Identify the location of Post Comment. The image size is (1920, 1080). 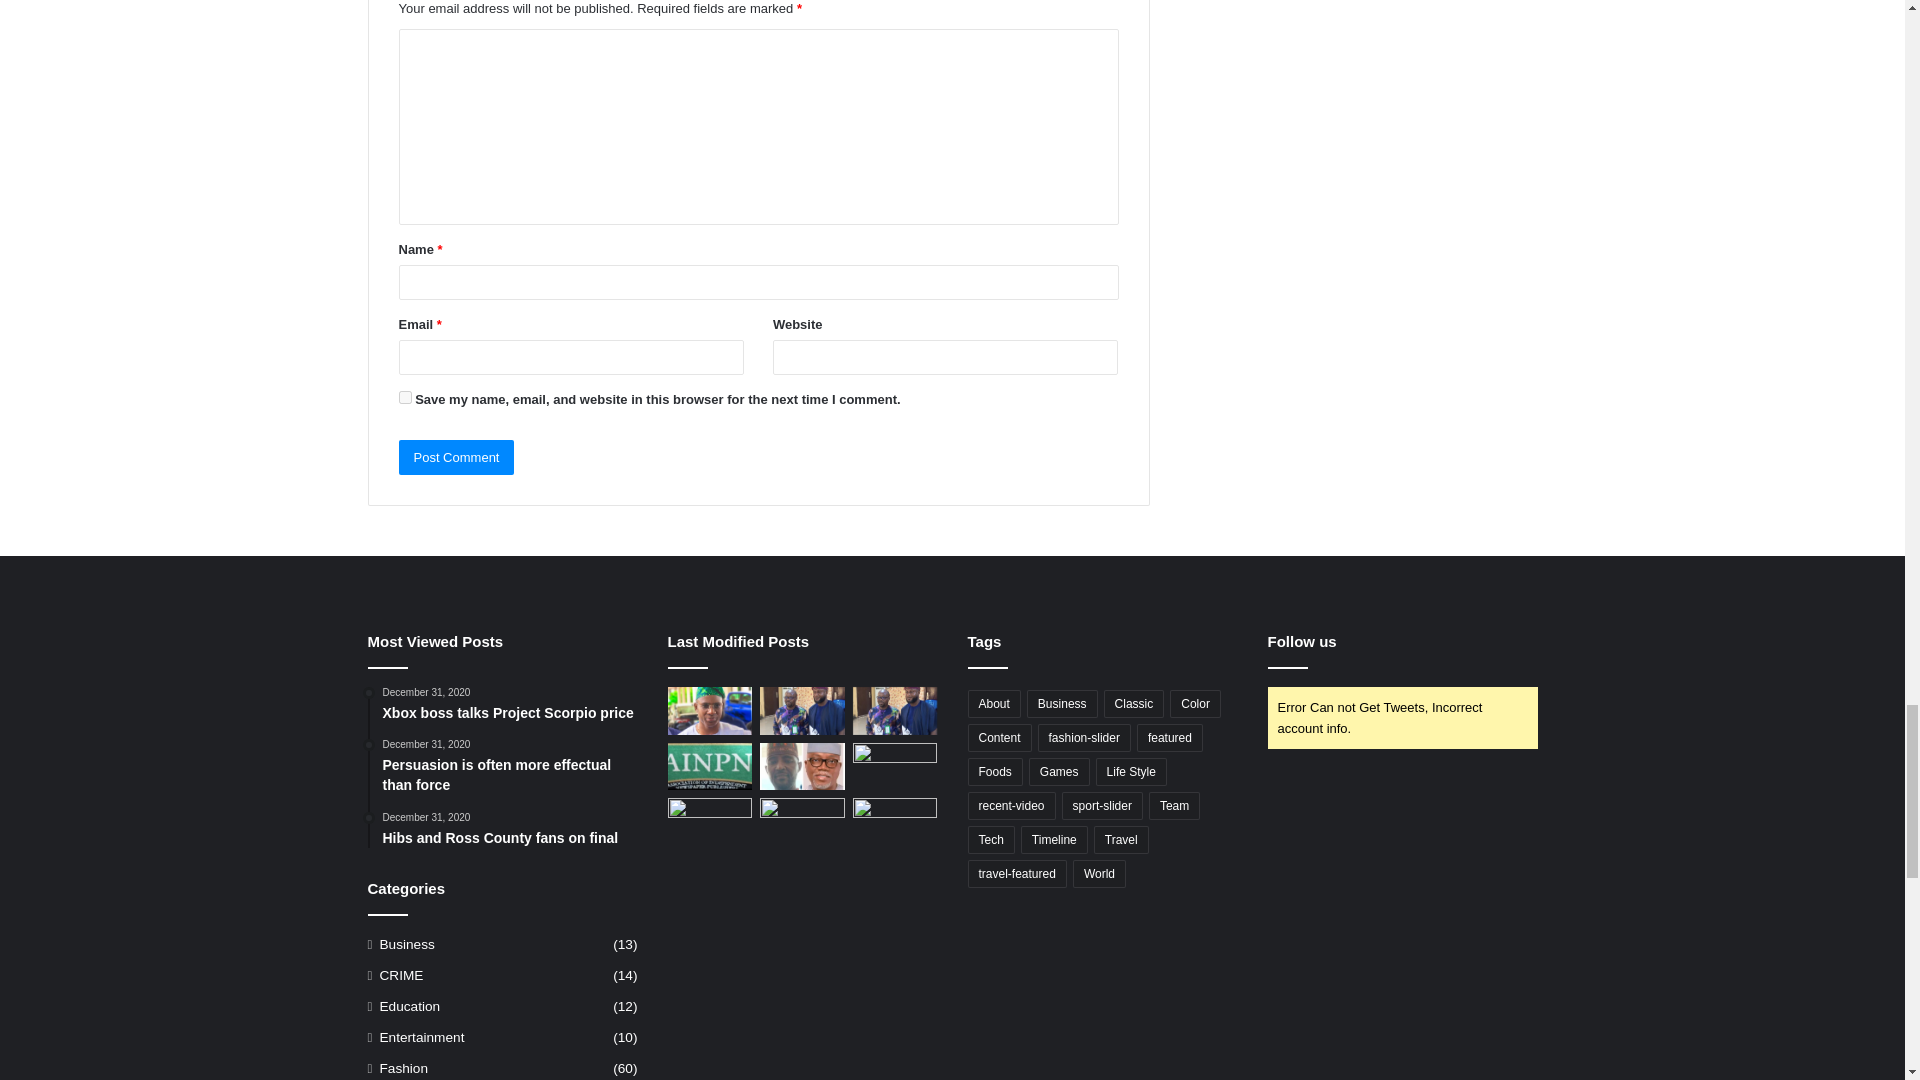
(456, 457).